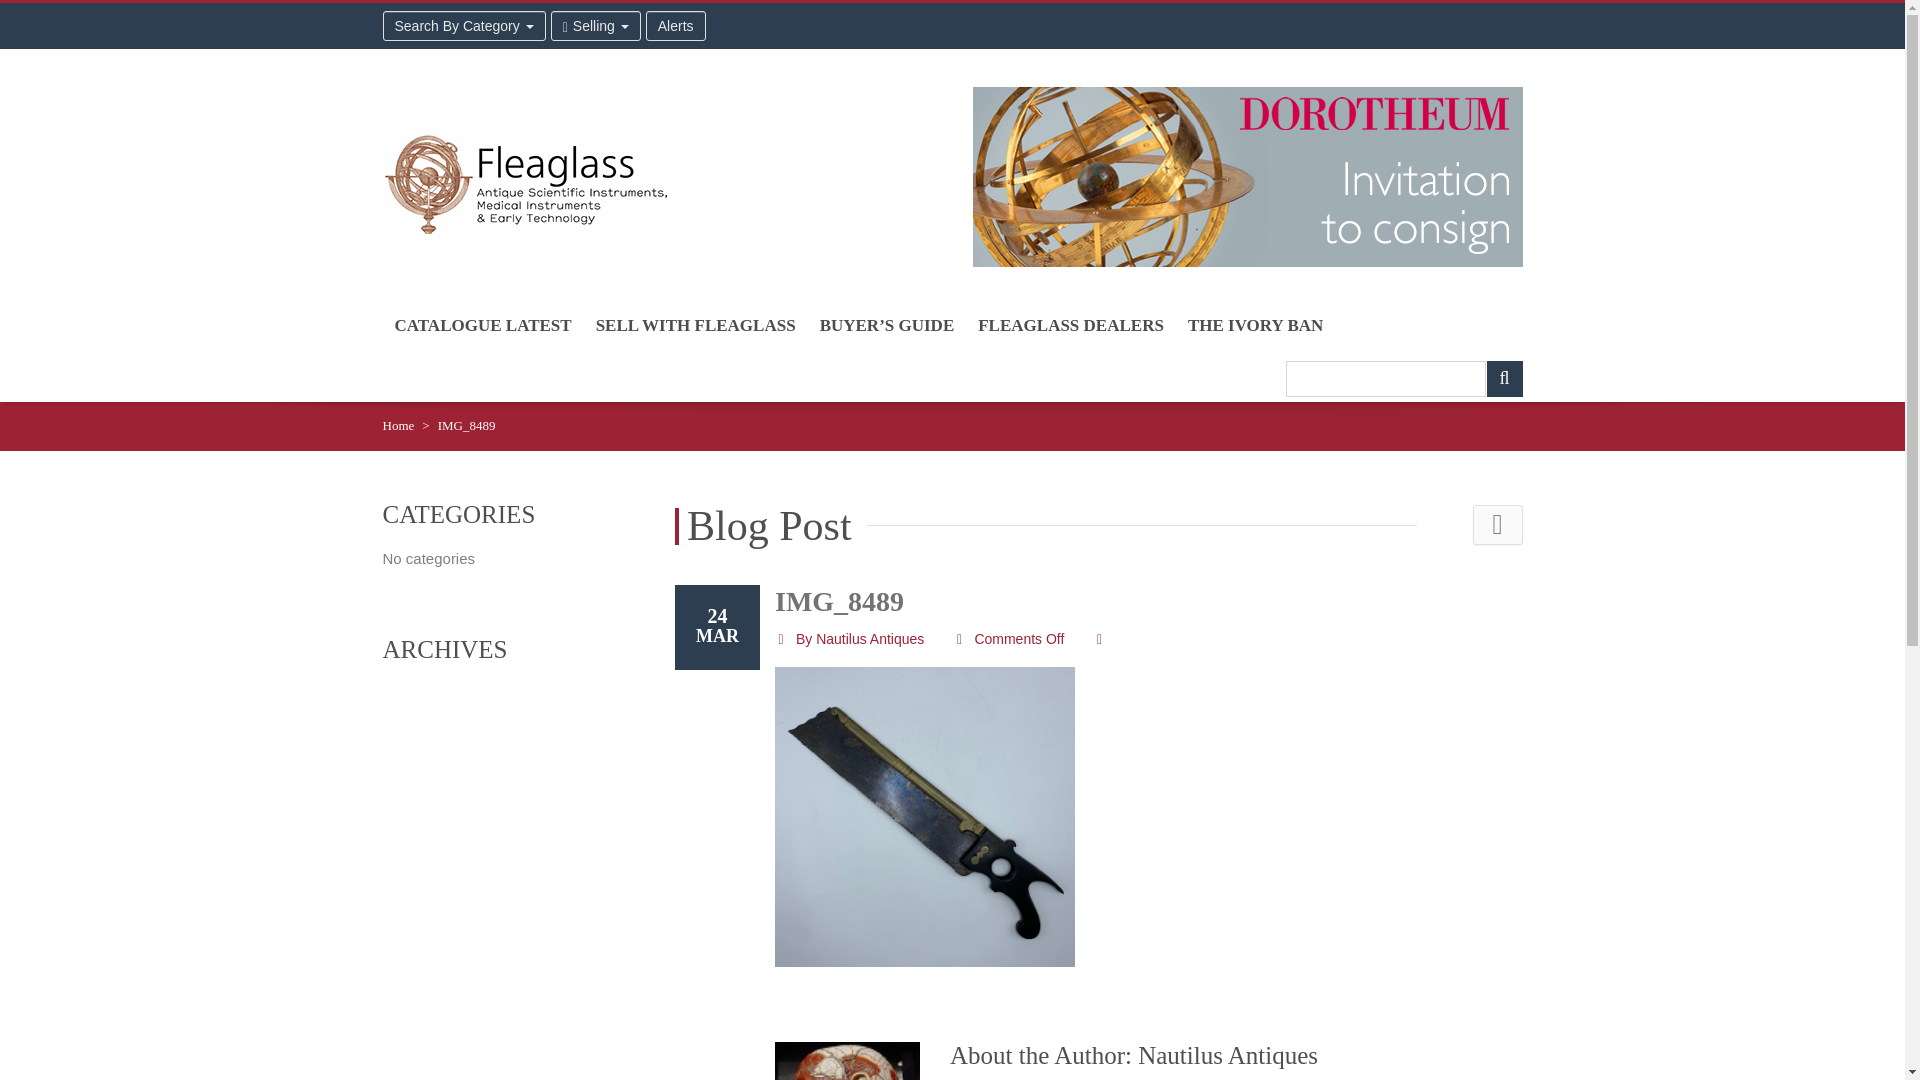 The height and width of the screenshot is (1080, 1920). What do you see at coordinates (464, 26) in the screenshot?
I see `Search By Category` at bounding box center [464, 26].